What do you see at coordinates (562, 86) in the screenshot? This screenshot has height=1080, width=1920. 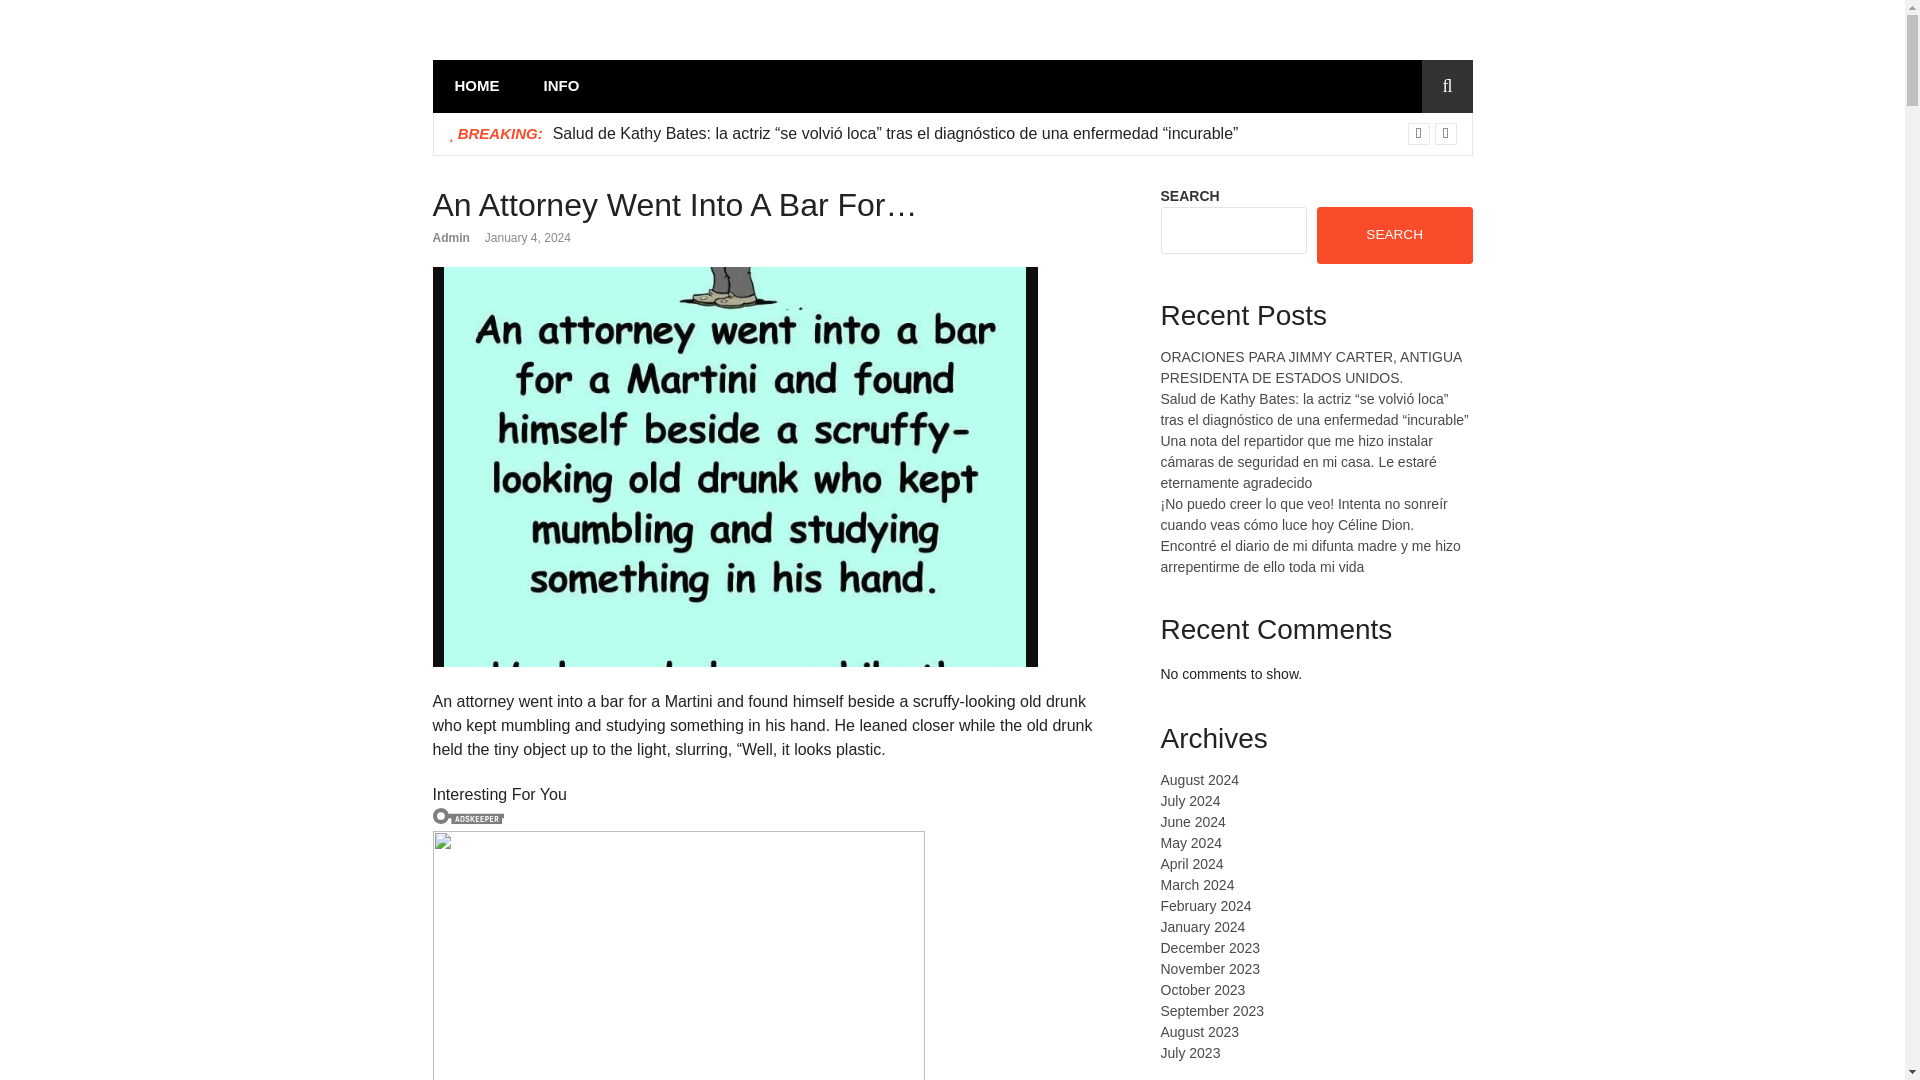 I see `INFO` at bounding box center [562, 86].